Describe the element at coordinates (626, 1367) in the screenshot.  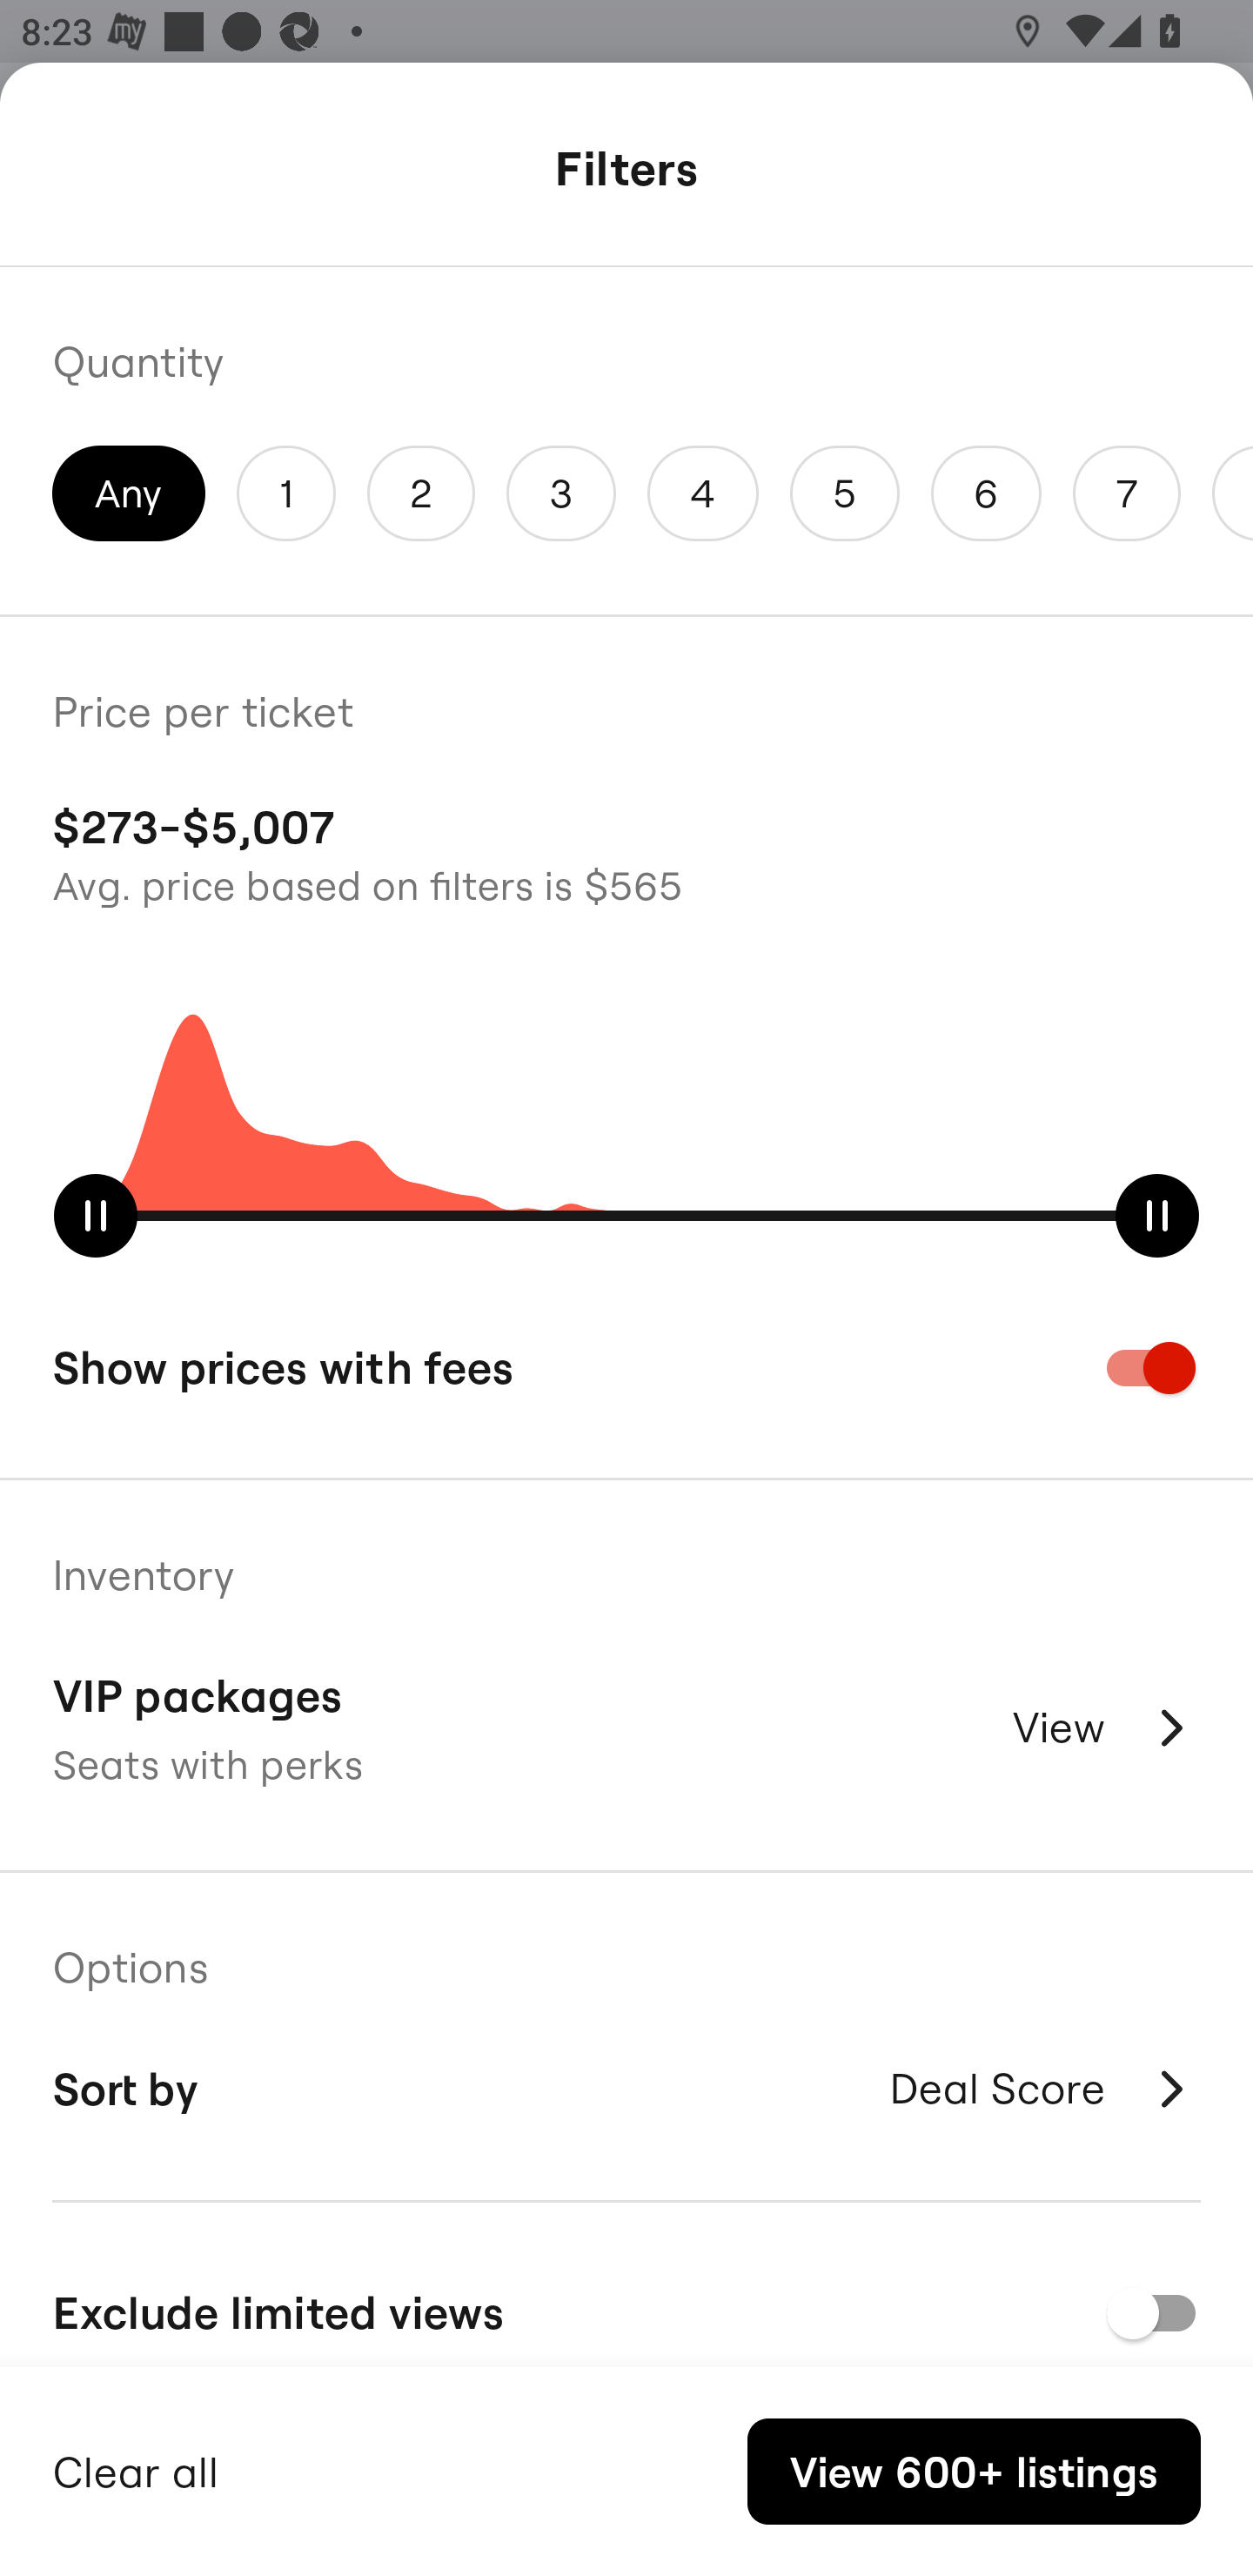
I see `Show prices with fees` at that location.